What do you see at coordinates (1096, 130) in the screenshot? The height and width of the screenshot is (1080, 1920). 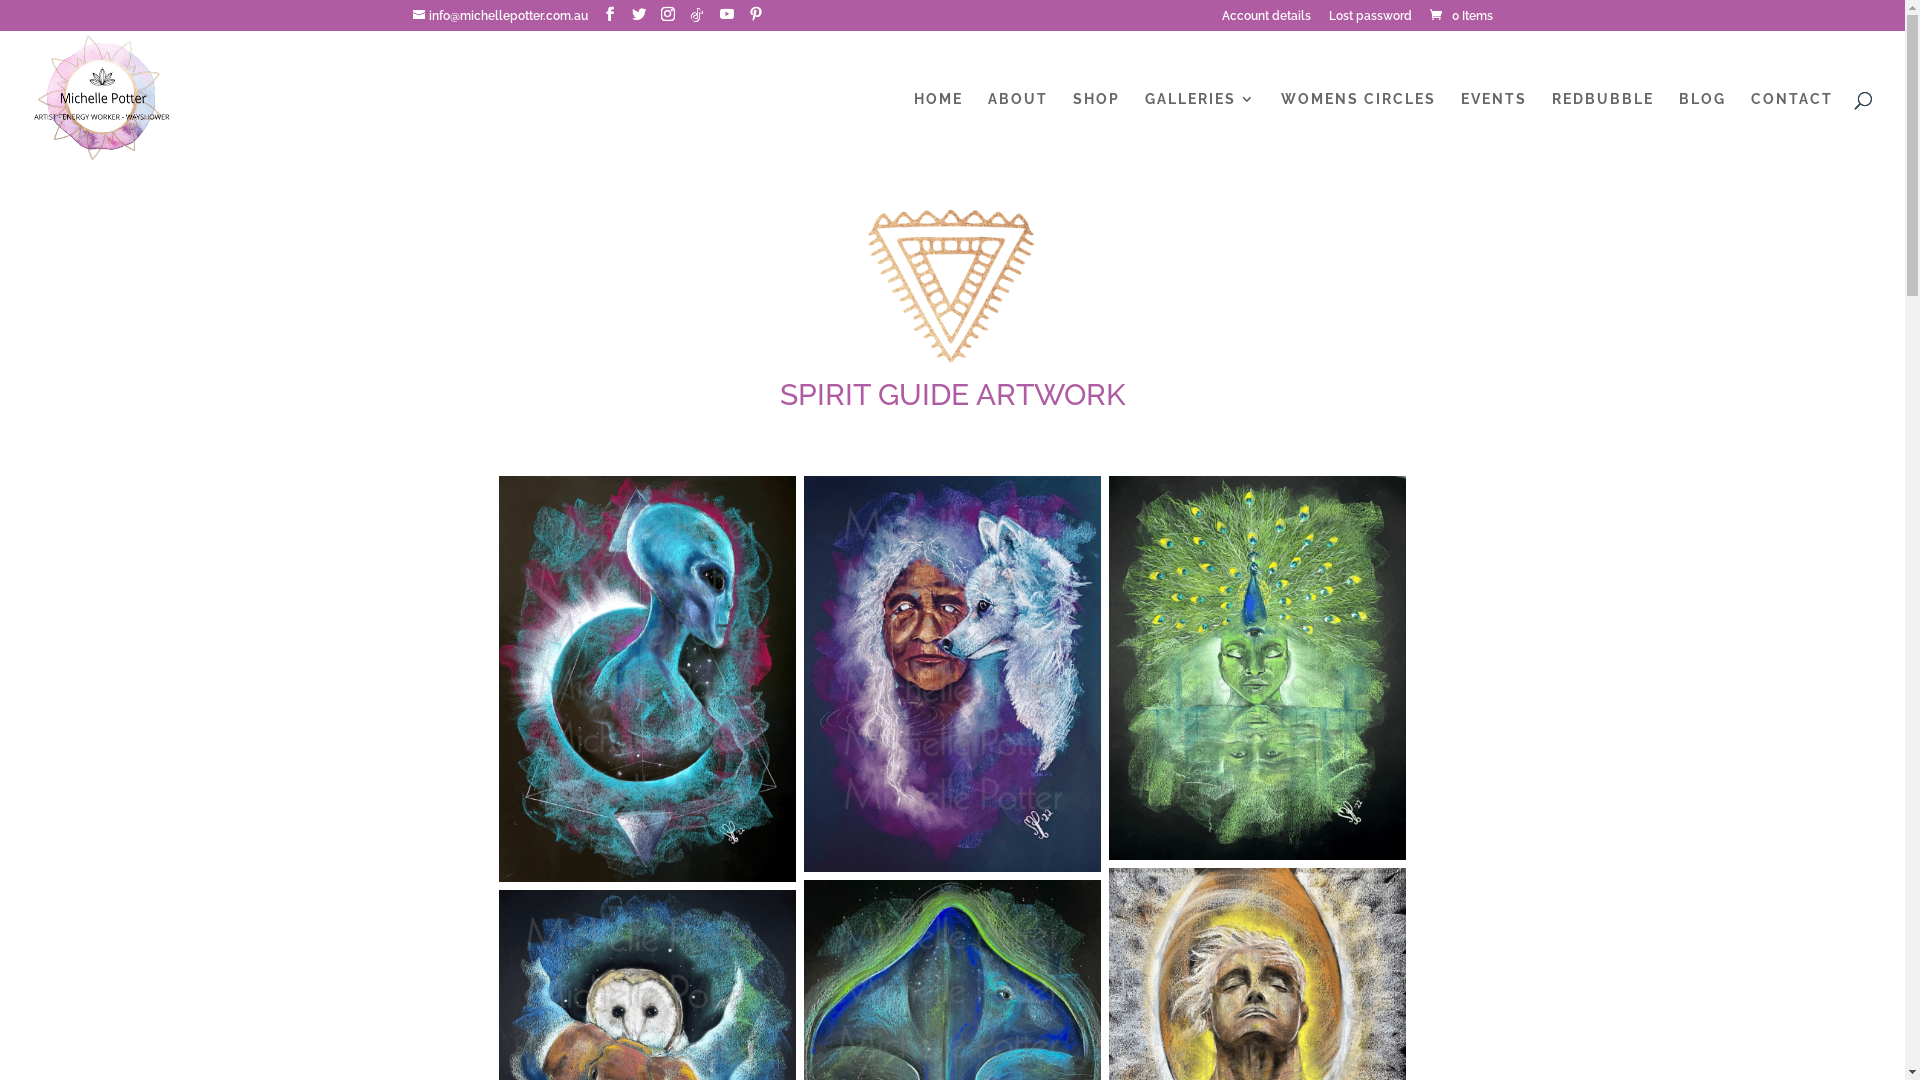 I see `SHOP` at bounding box center [1096, 130].